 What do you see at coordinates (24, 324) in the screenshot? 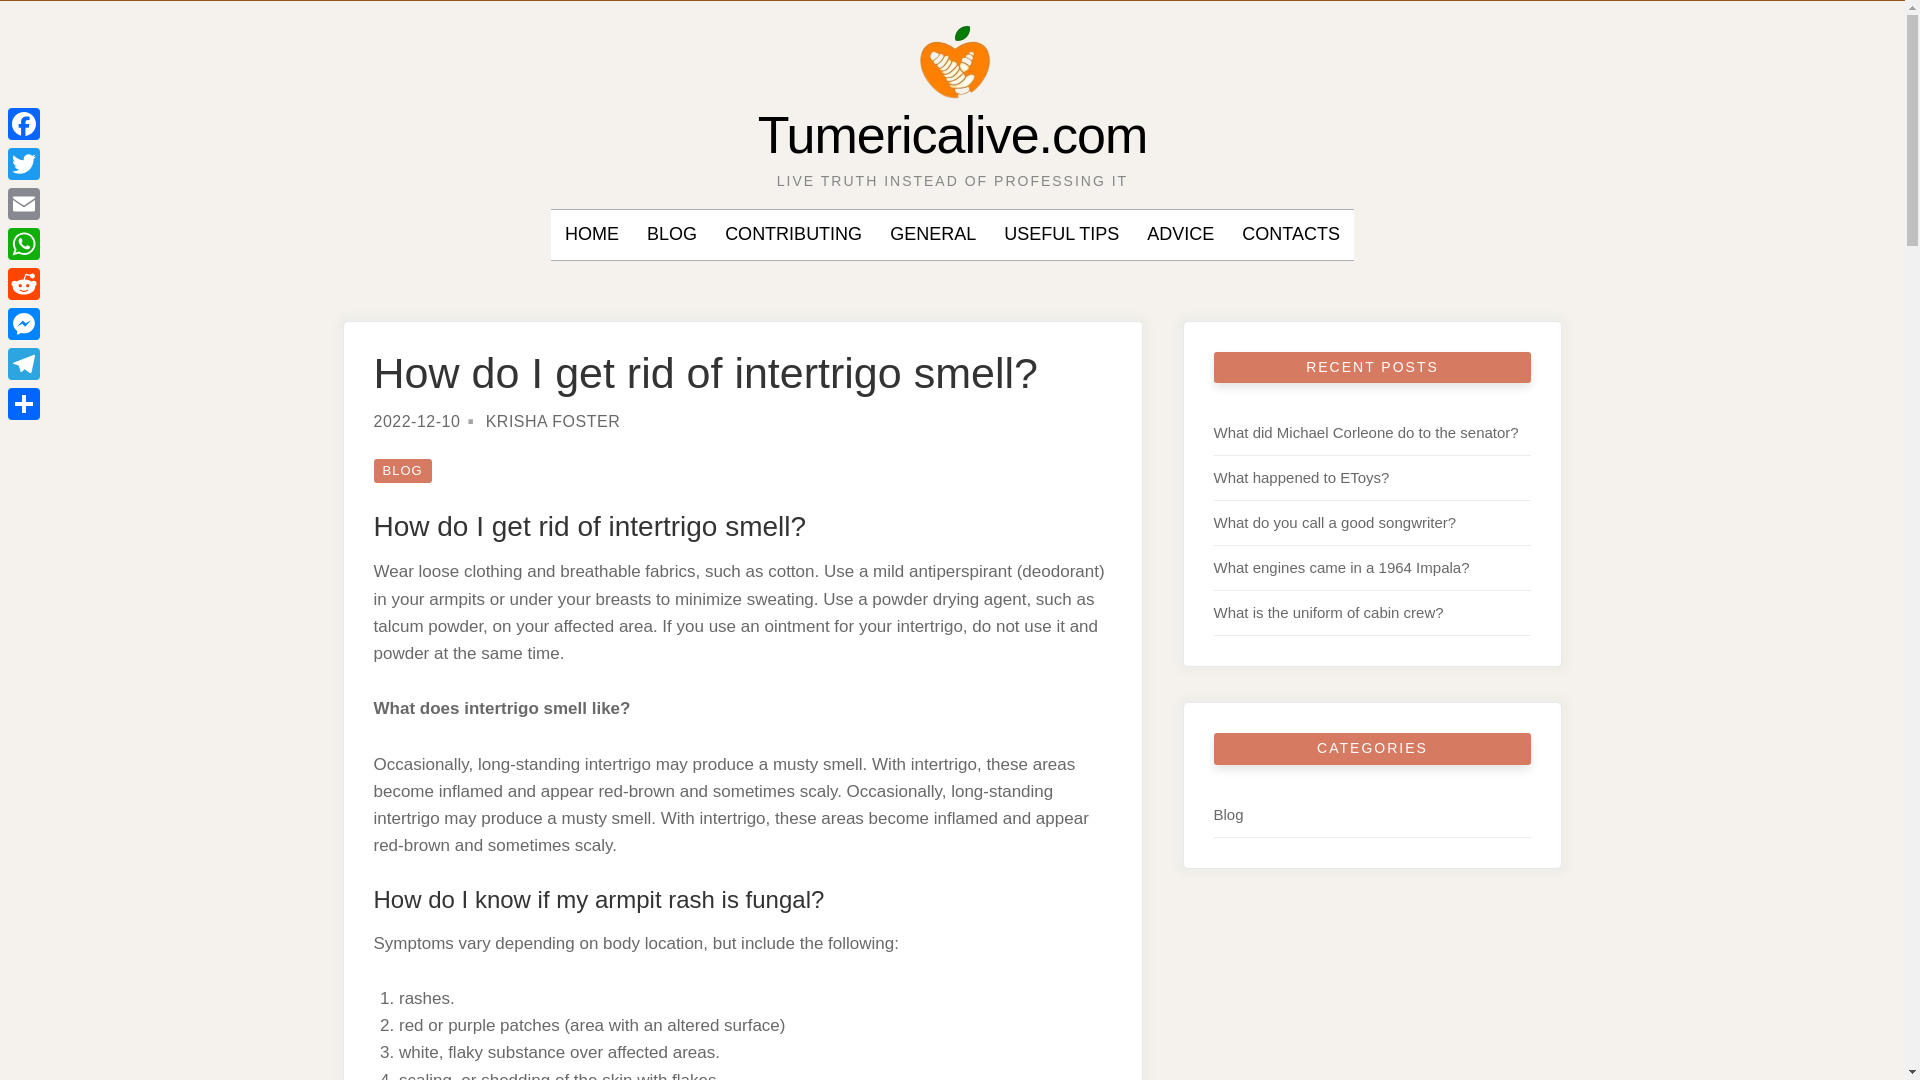
I see `Messenger` at bounding box center [24, 324].